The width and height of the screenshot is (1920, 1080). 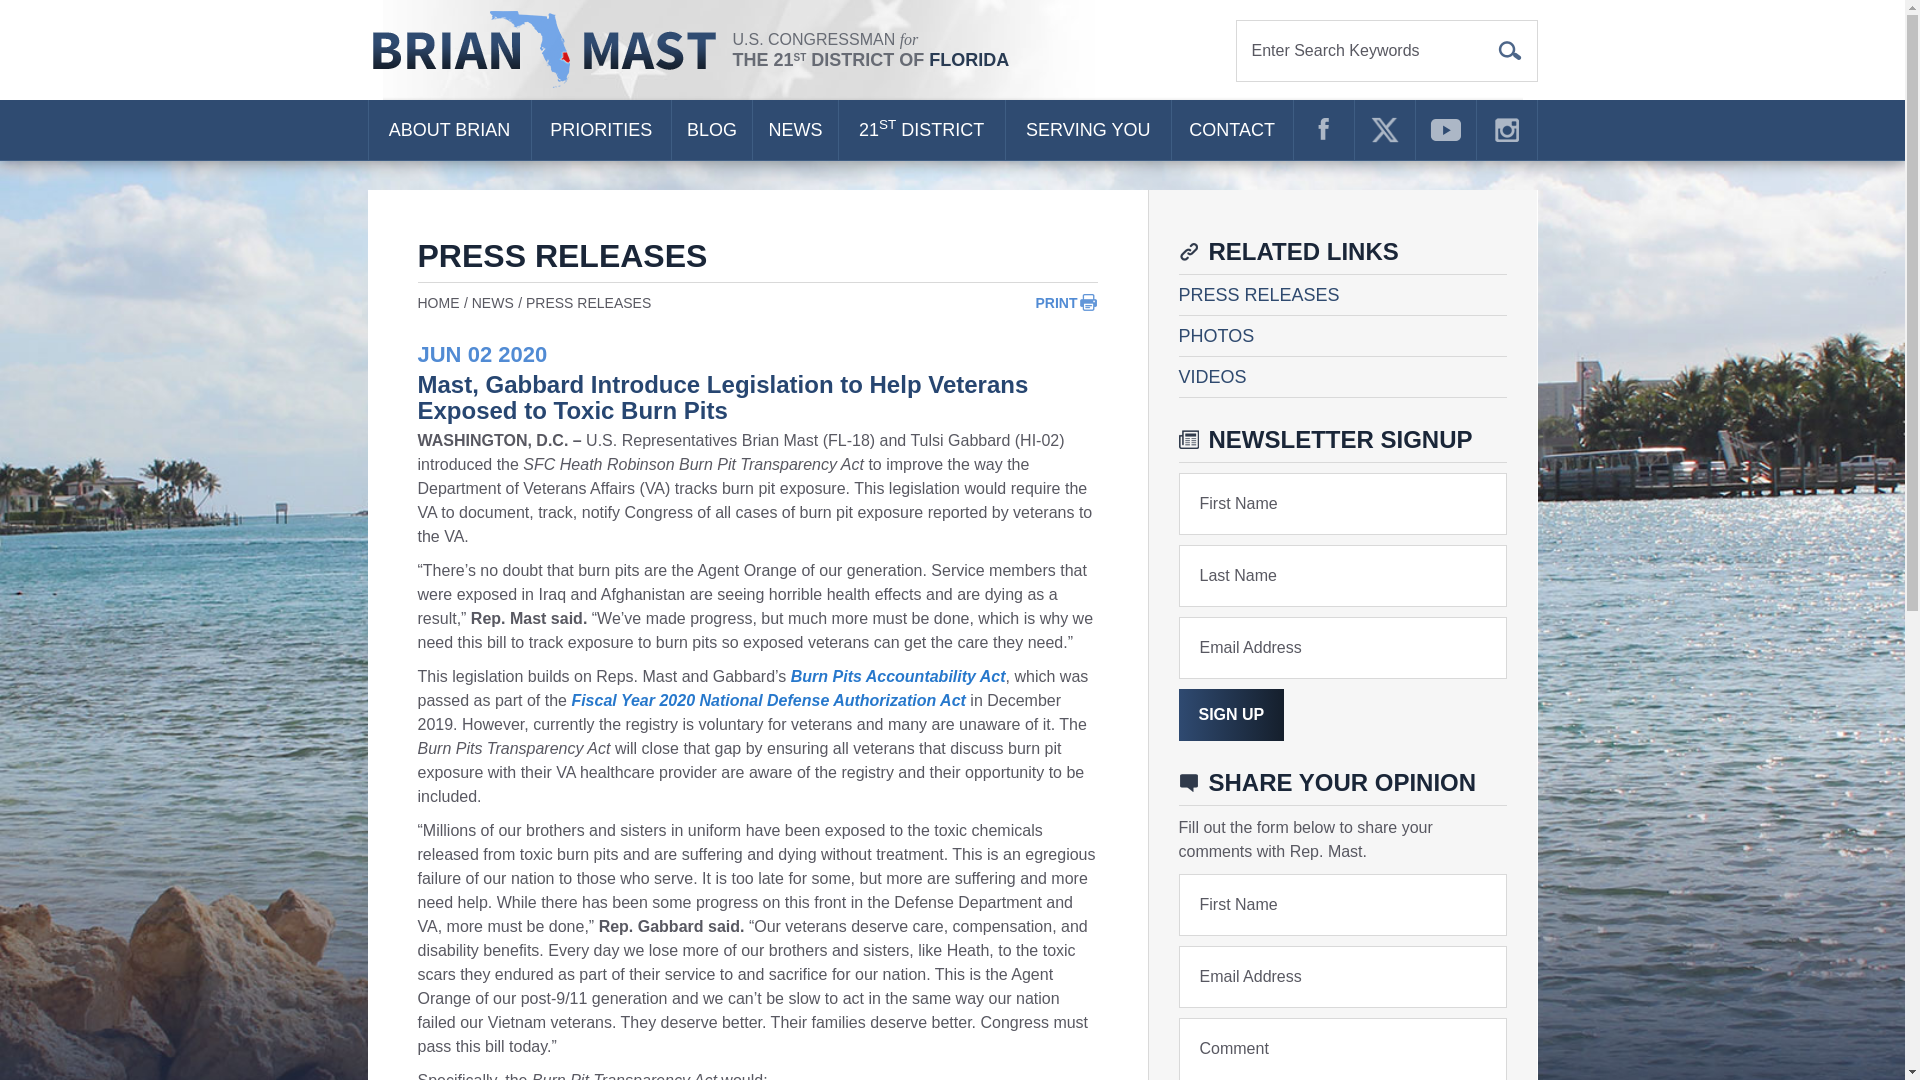 What do you see at coordinates (550, 50) in the screenshot?
I see `Congressman Brian Mast` at bounding box center [550, 50].